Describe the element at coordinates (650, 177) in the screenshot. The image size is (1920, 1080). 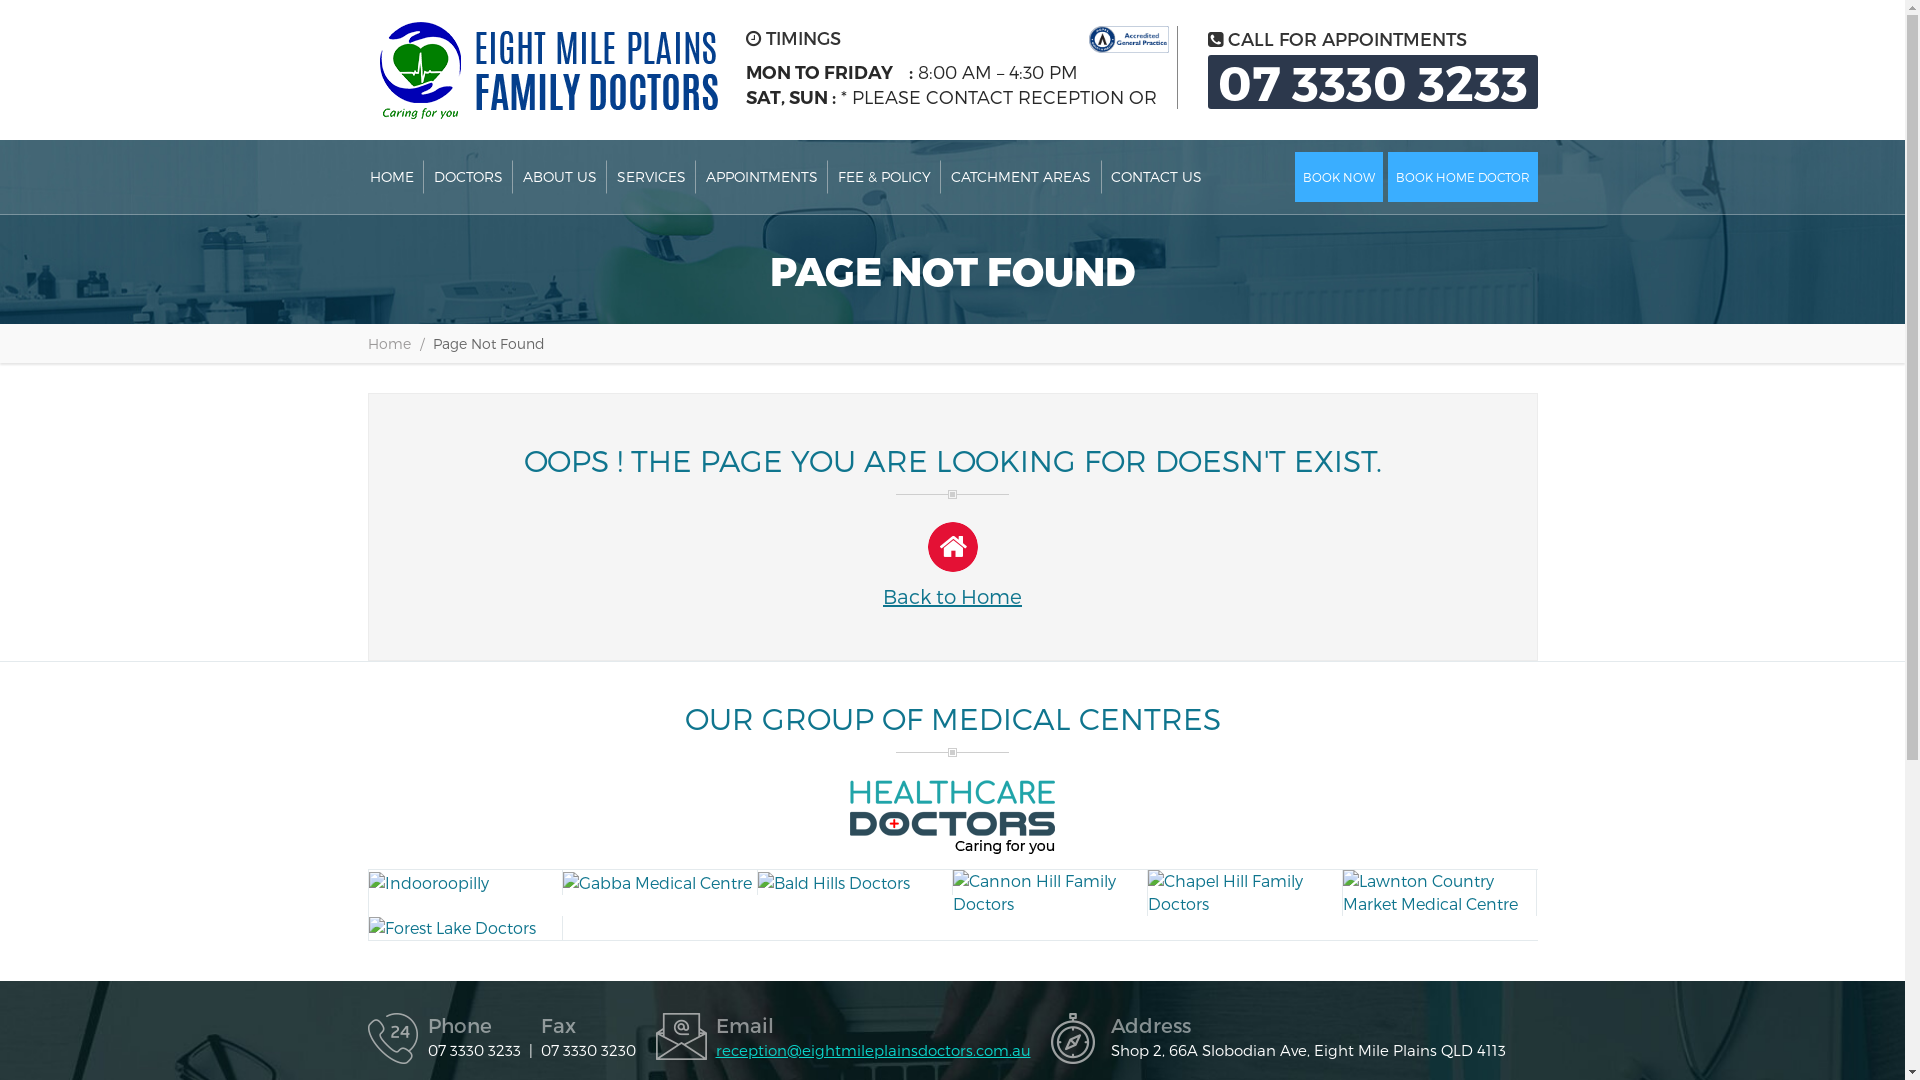
I see `SERVICES` at that location.